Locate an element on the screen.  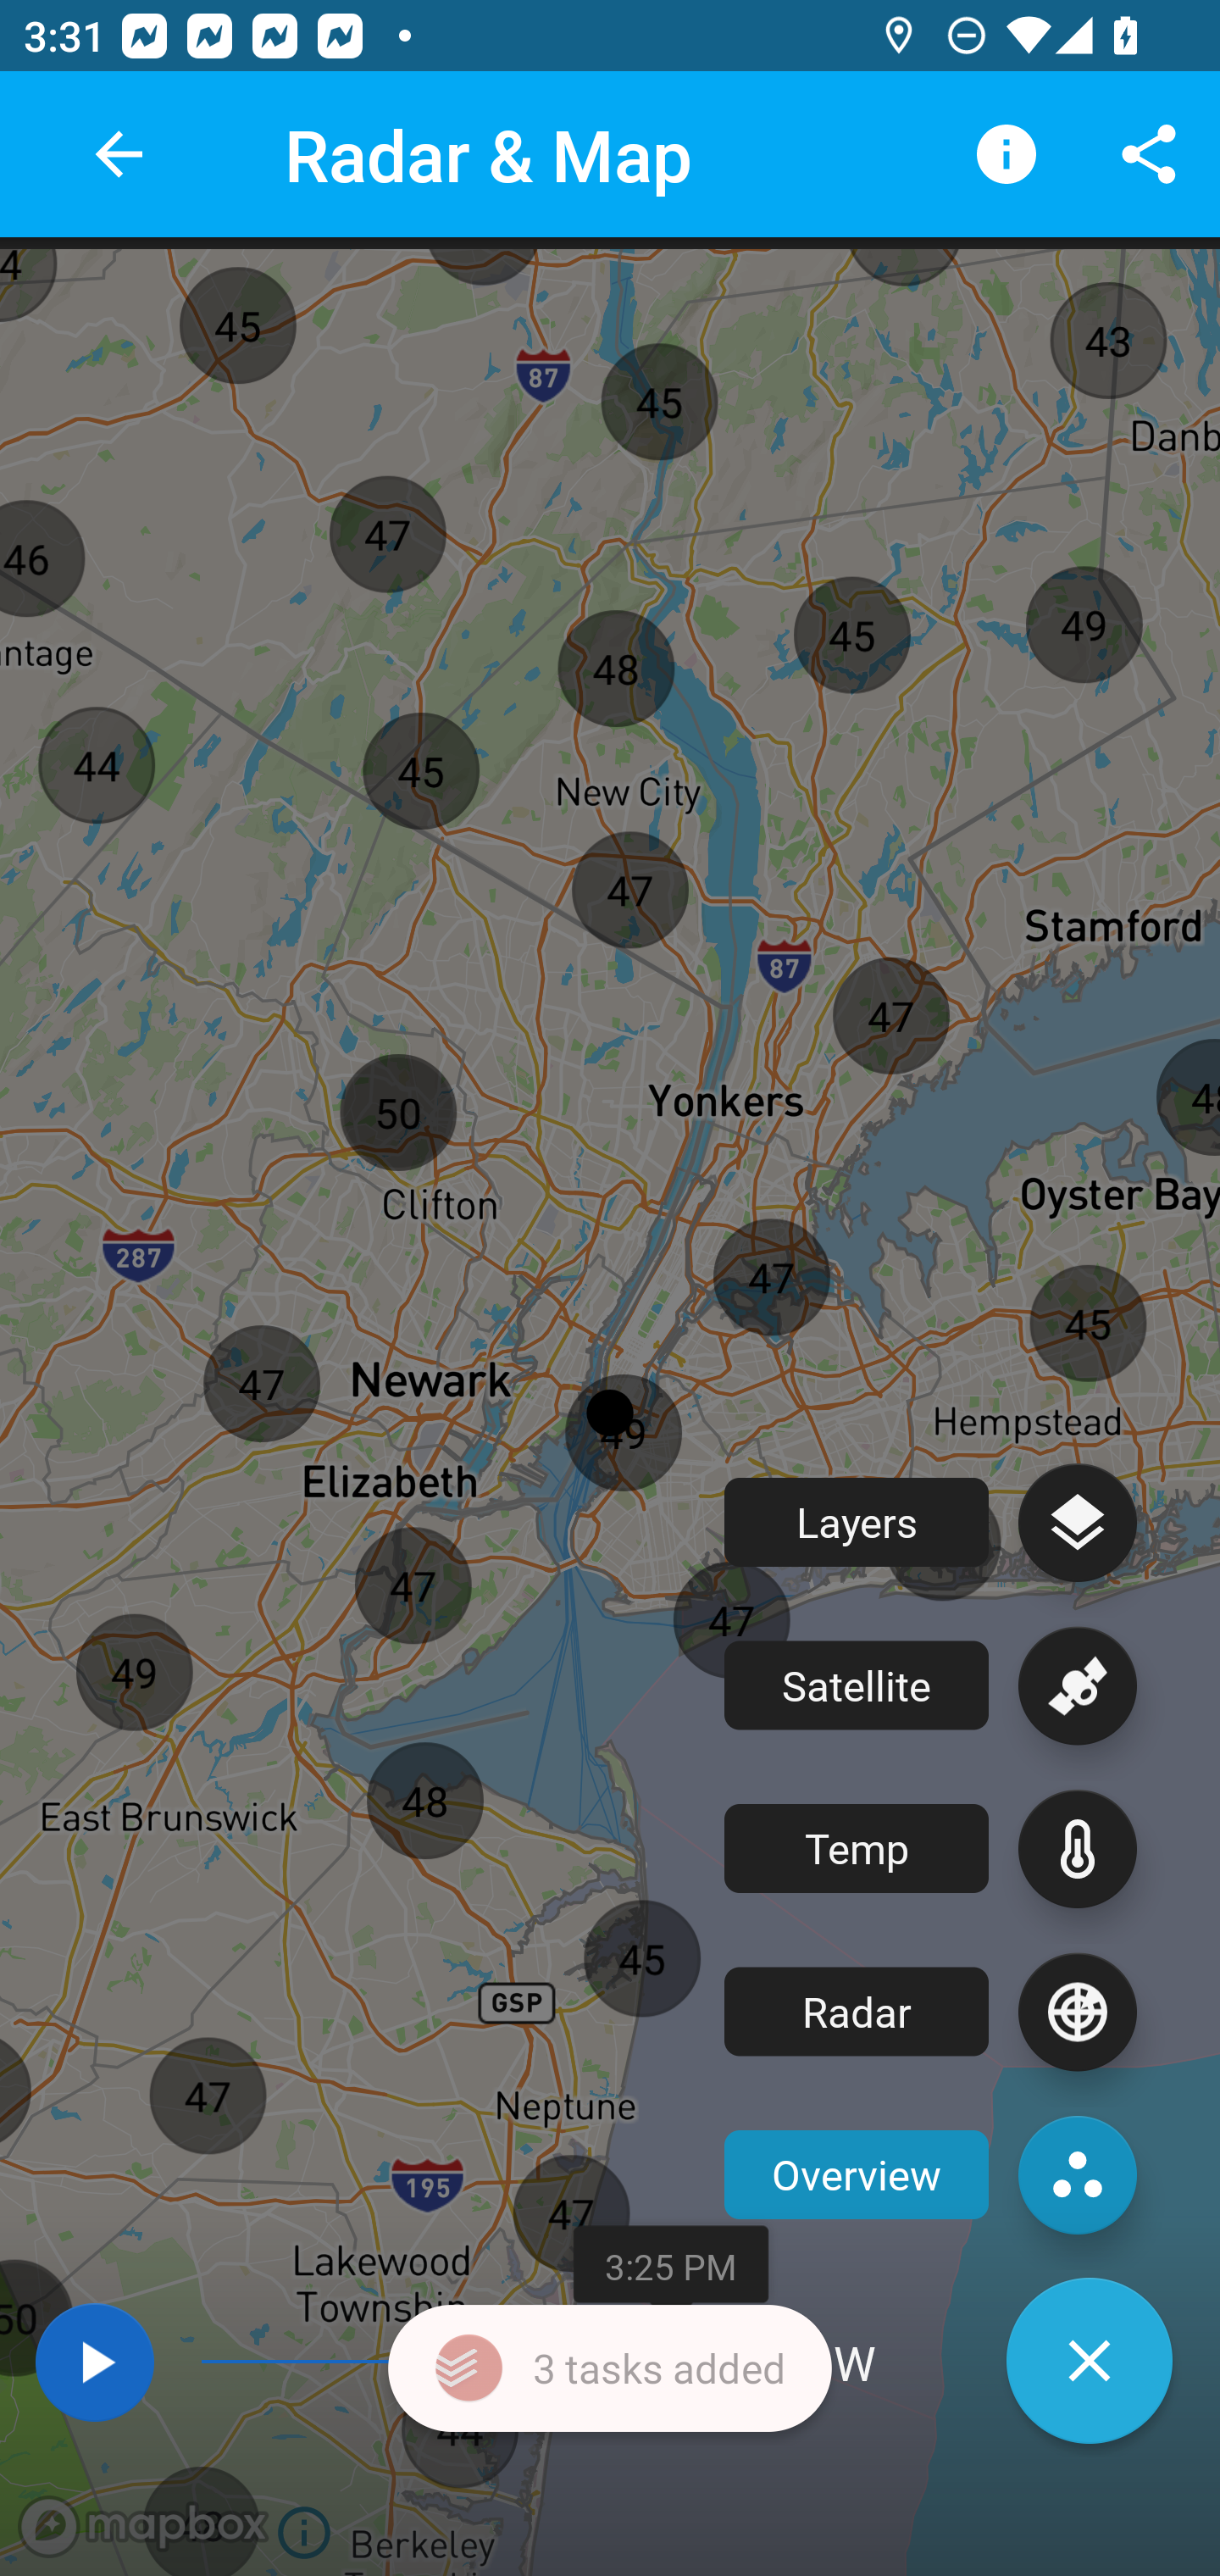
Layers is located at coordinates (930, 1522).